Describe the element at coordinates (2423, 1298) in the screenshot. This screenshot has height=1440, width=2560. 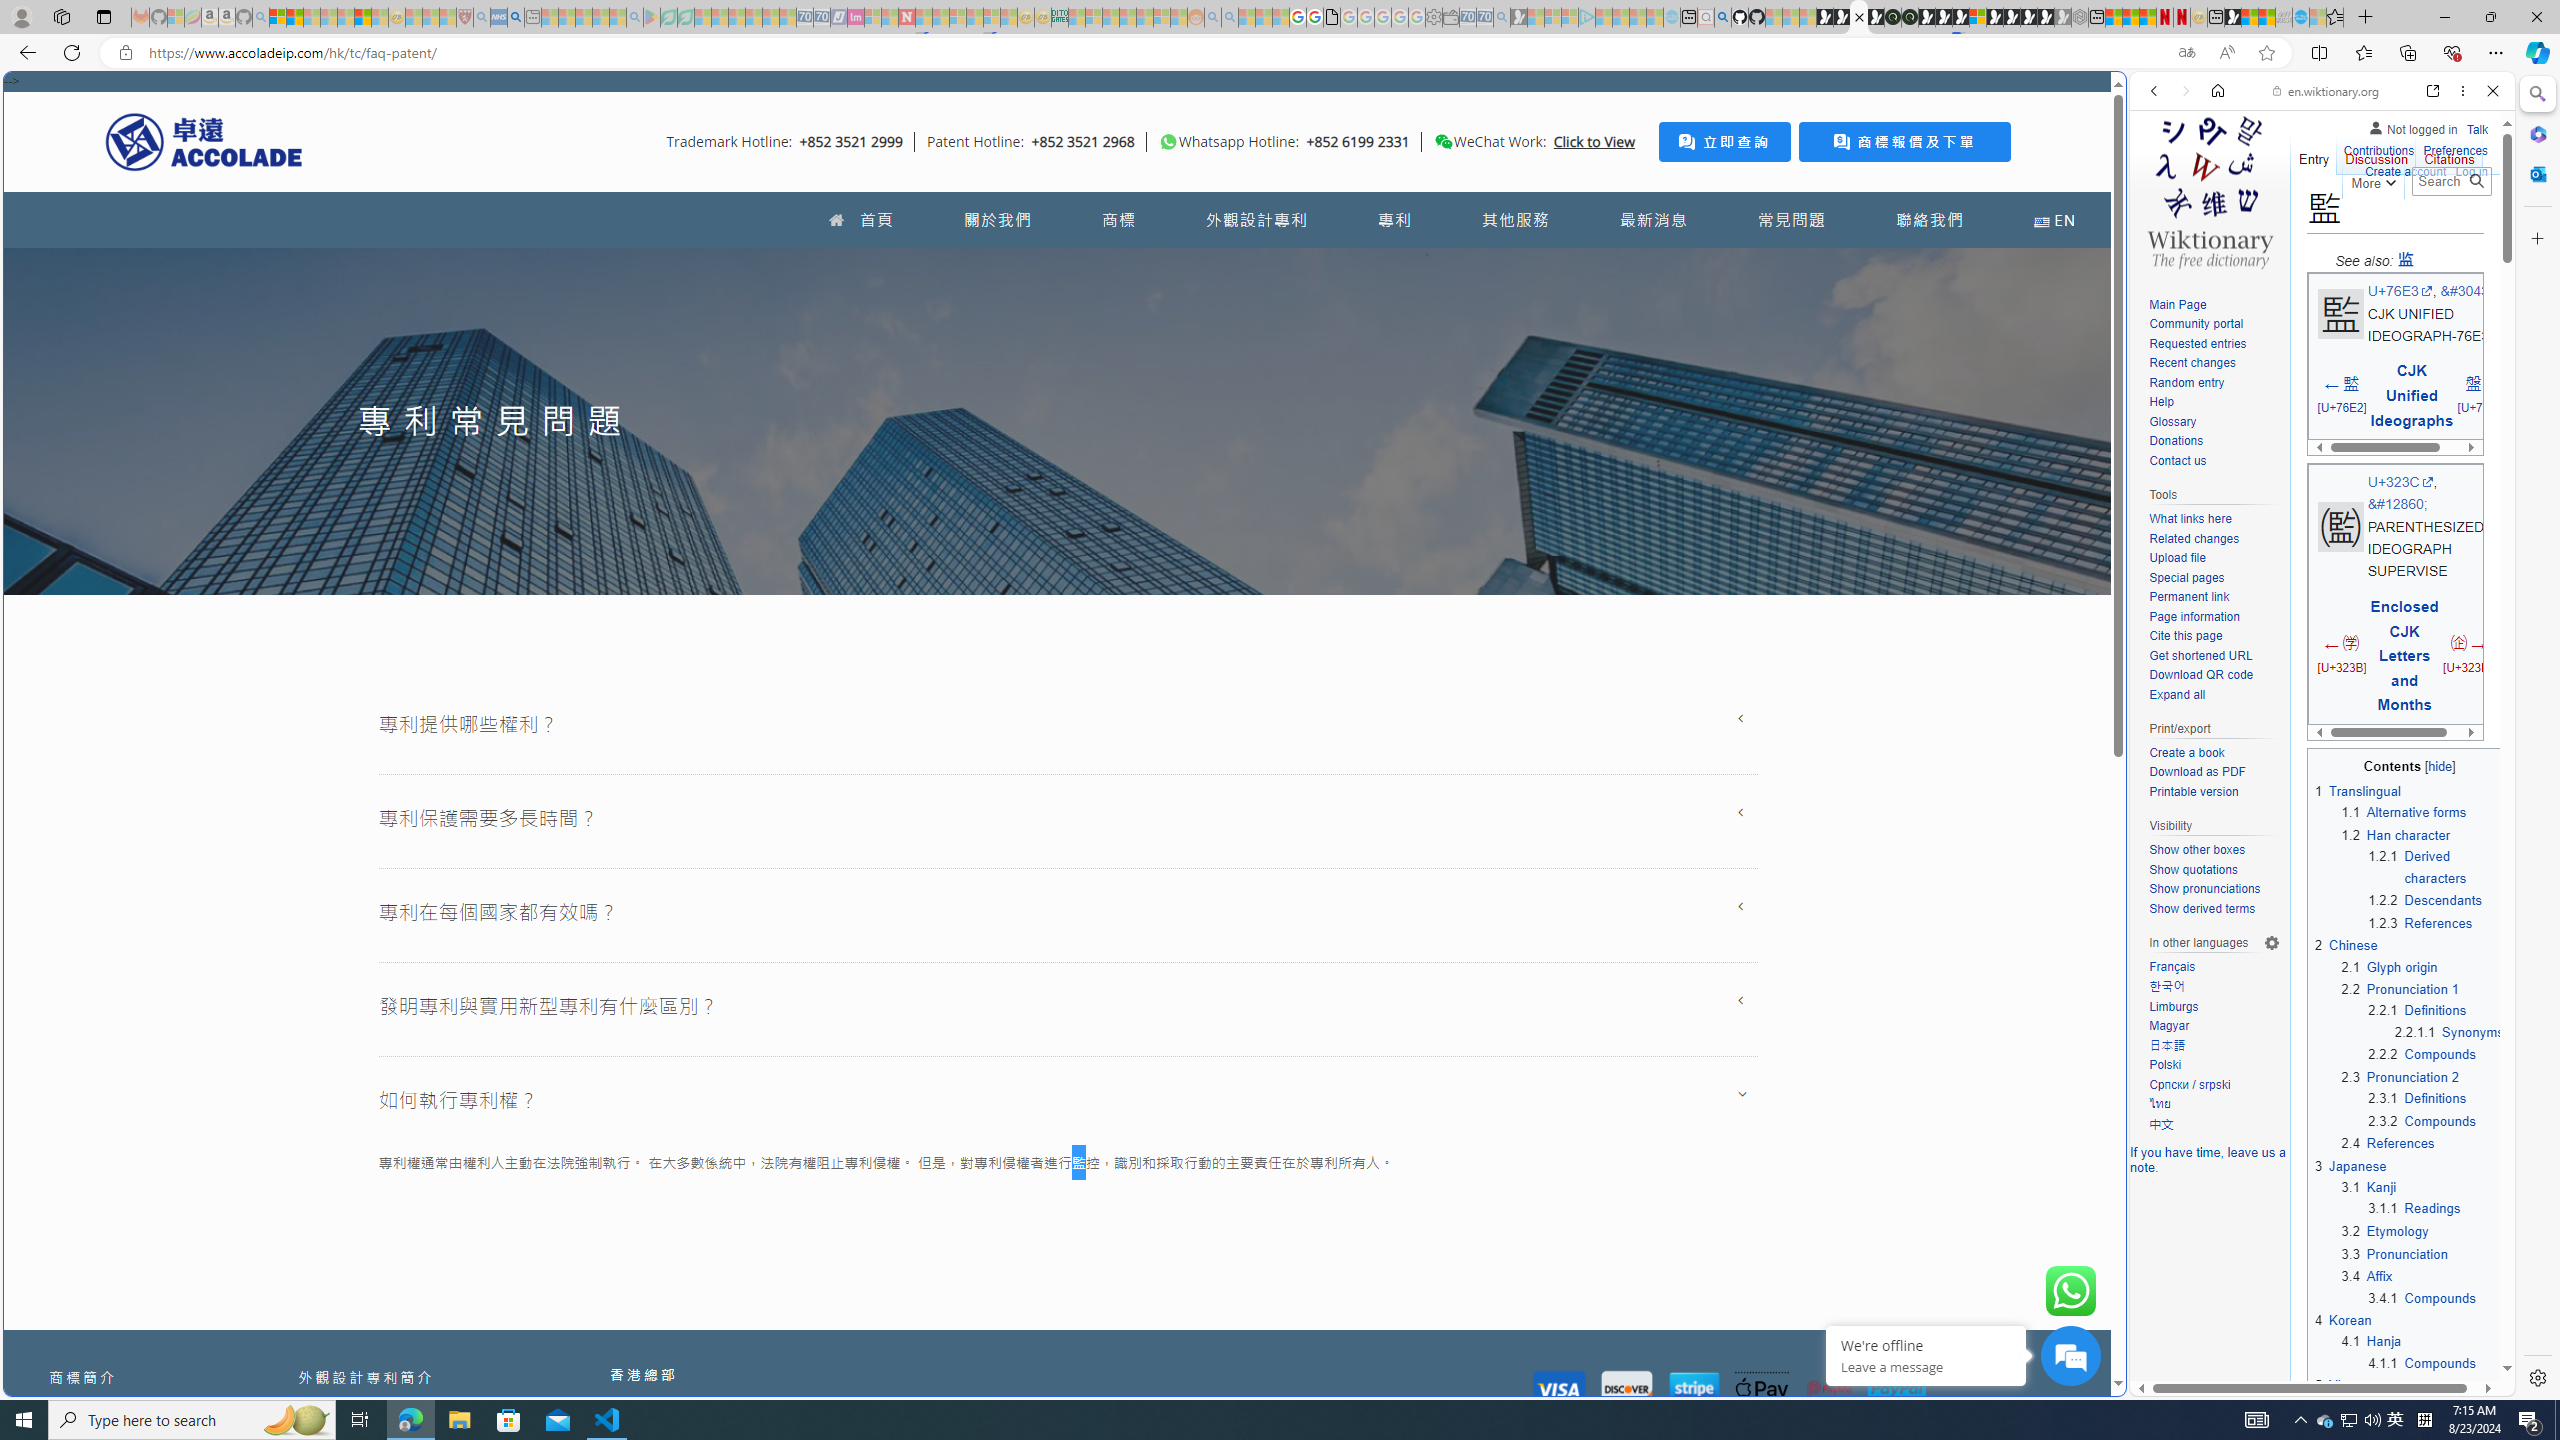
I see `3.4.1 Compounds` at that location.